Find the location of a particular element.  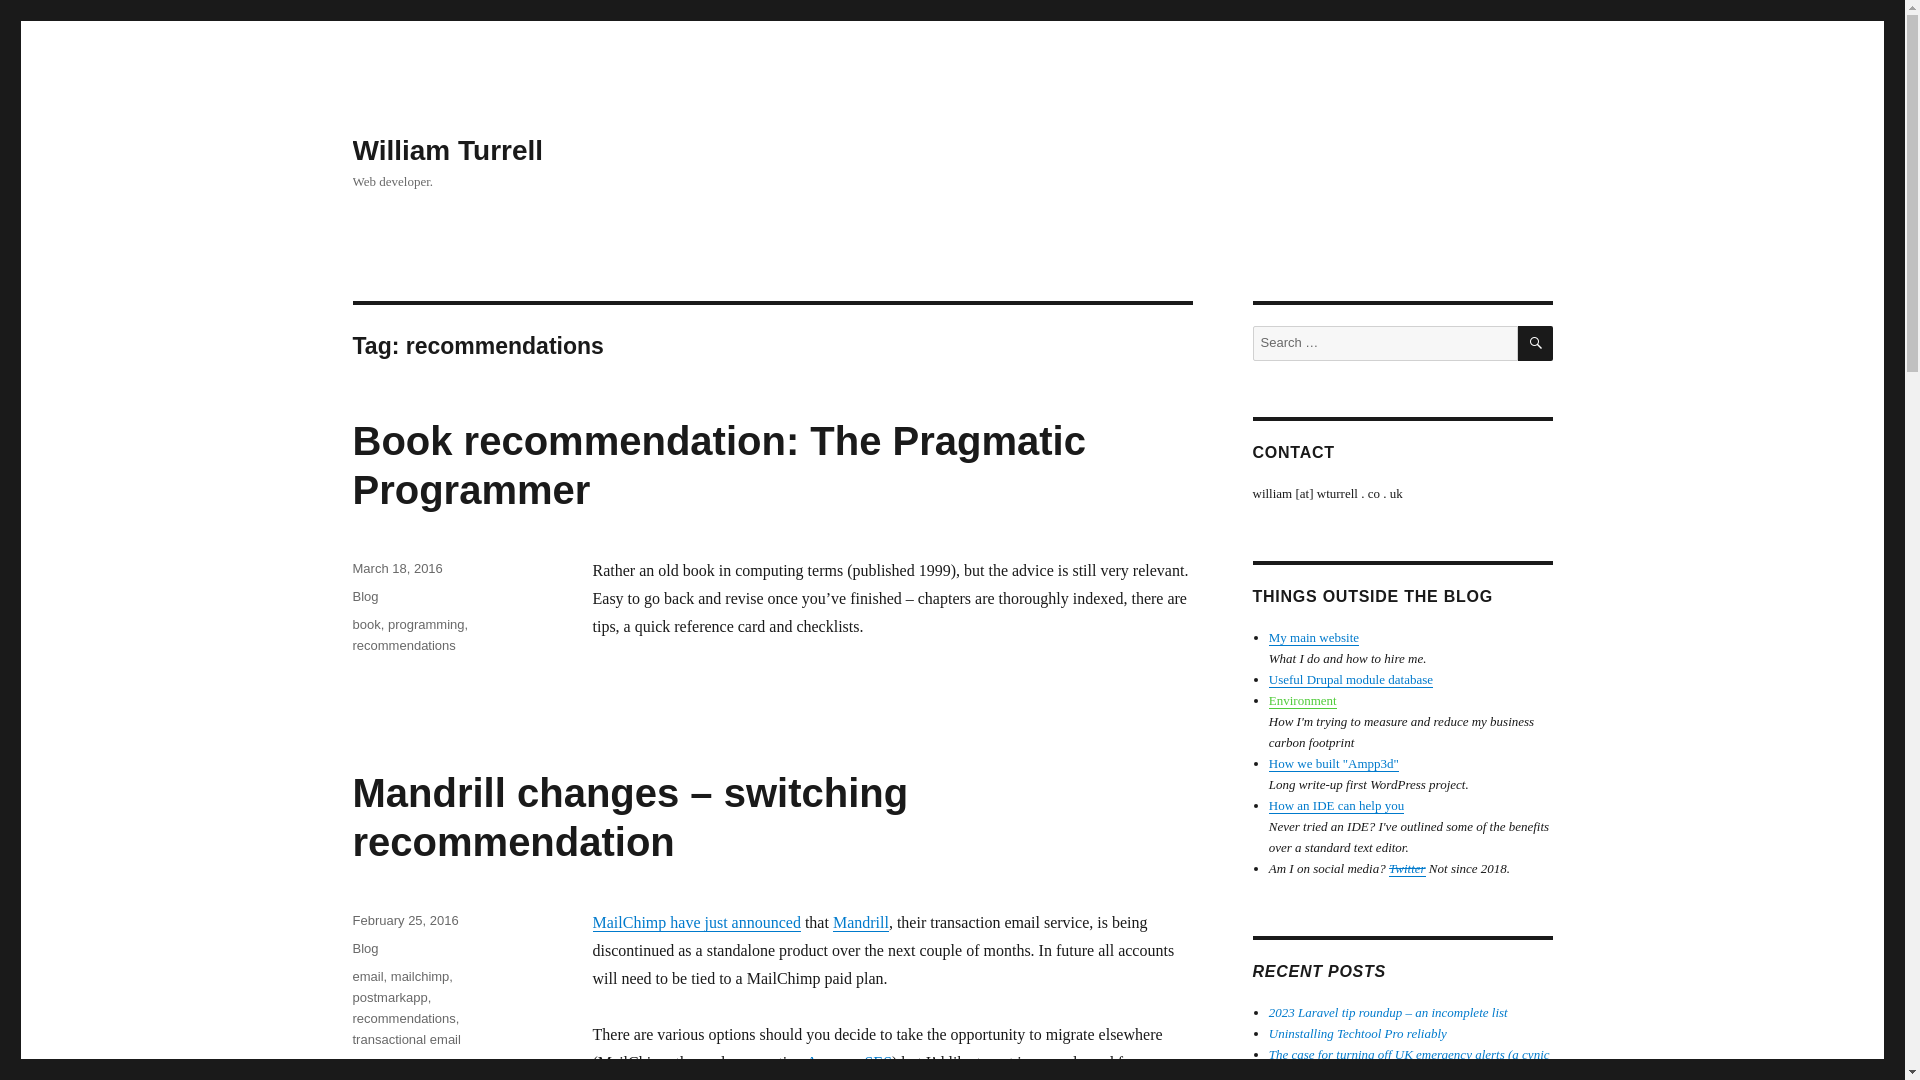

Blog is located at coordinates (364, 948).